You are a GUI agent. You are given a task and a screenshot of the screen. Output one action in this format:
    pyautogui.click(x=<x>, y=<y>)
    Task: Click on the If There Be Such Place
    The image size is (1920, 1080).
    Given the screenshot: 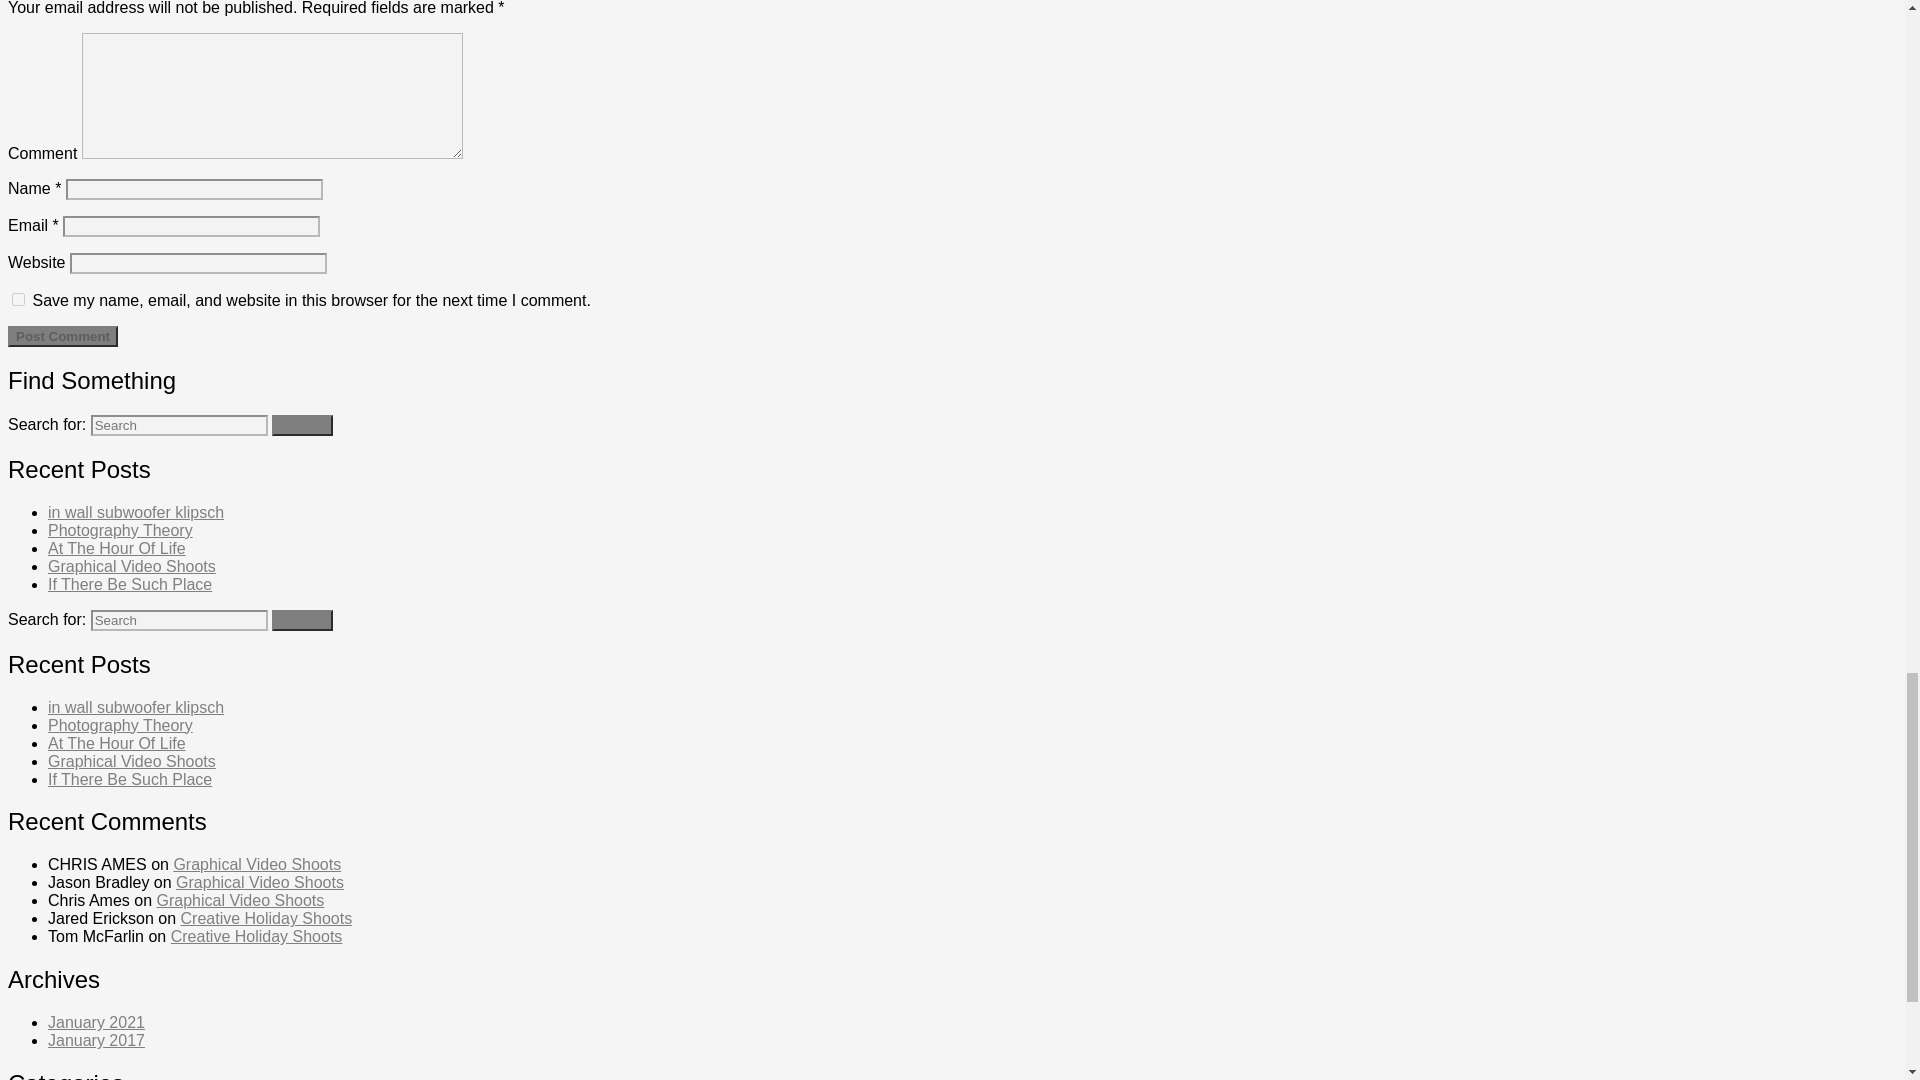 What is the action you would take?
    pyautogui.click(x=130, y=584)
    